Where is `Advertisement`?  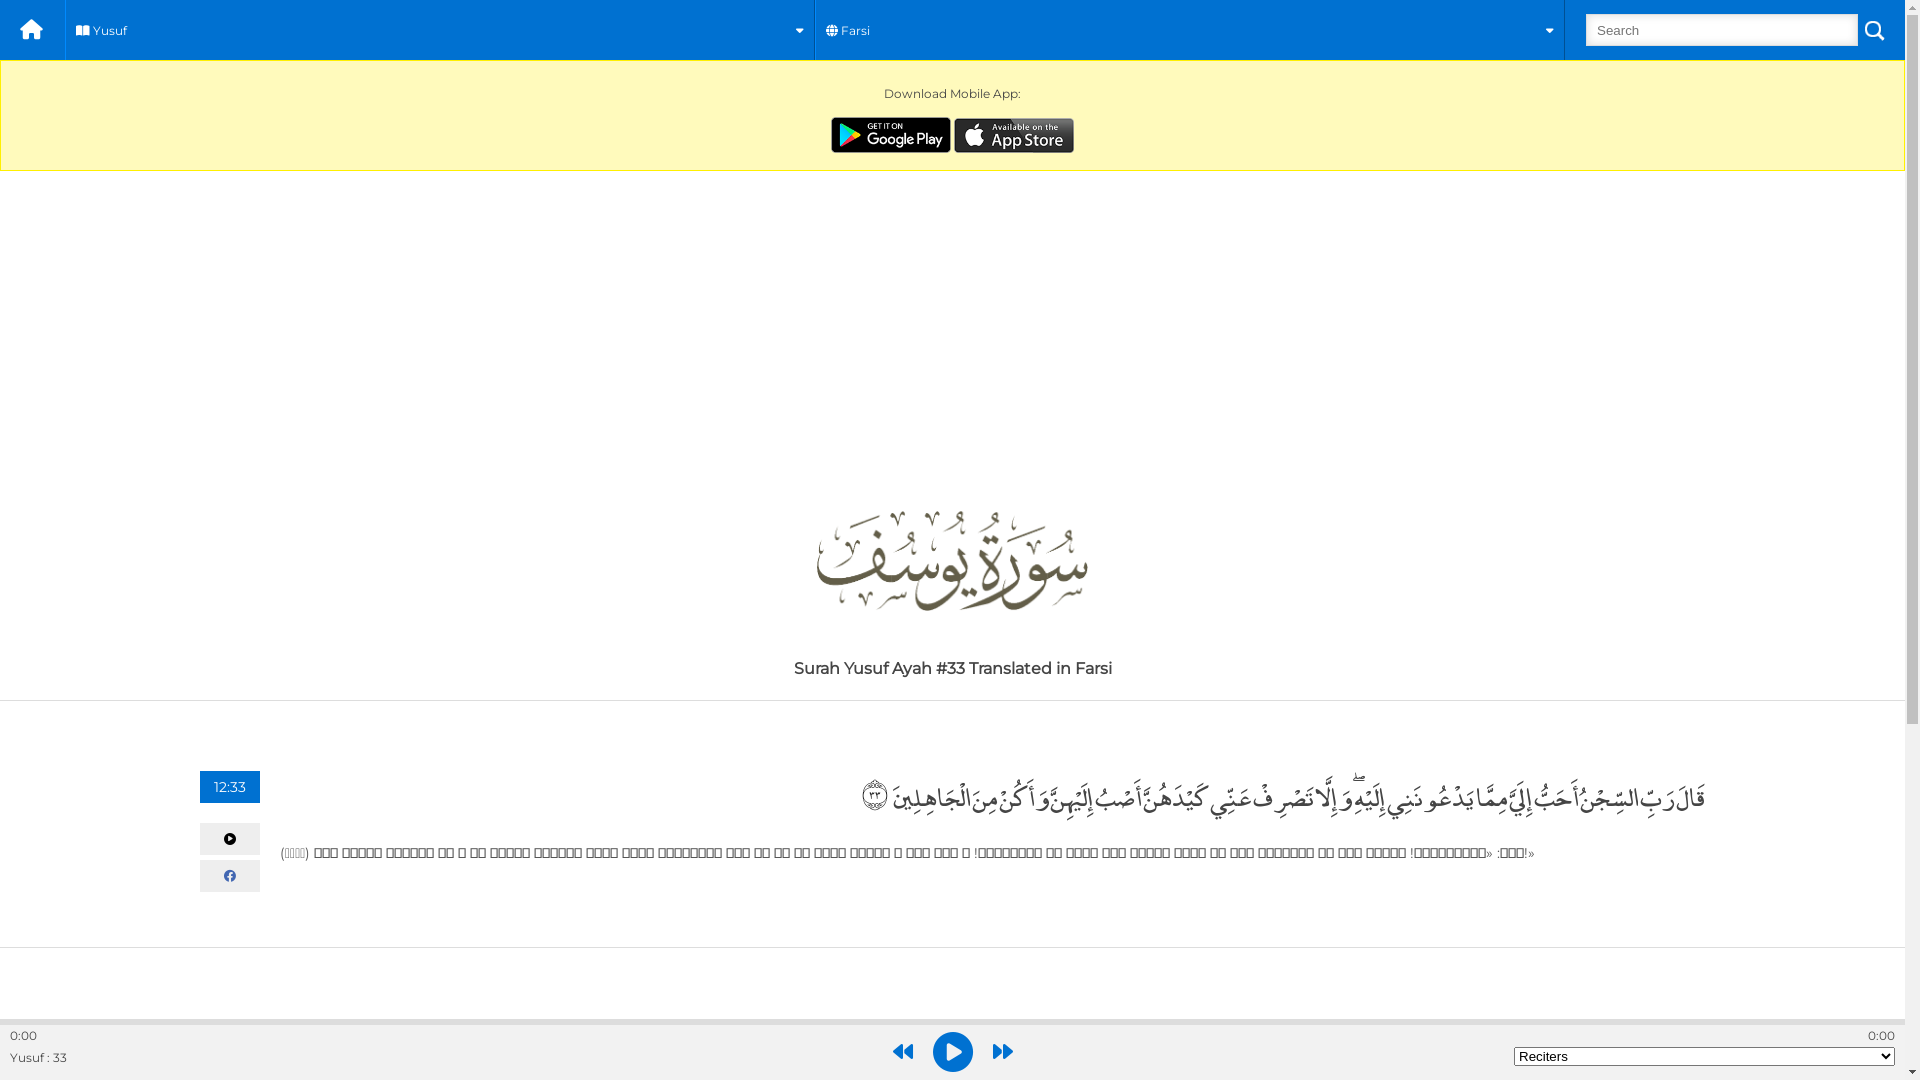
Advertisement is located at coordinates (952, 321).